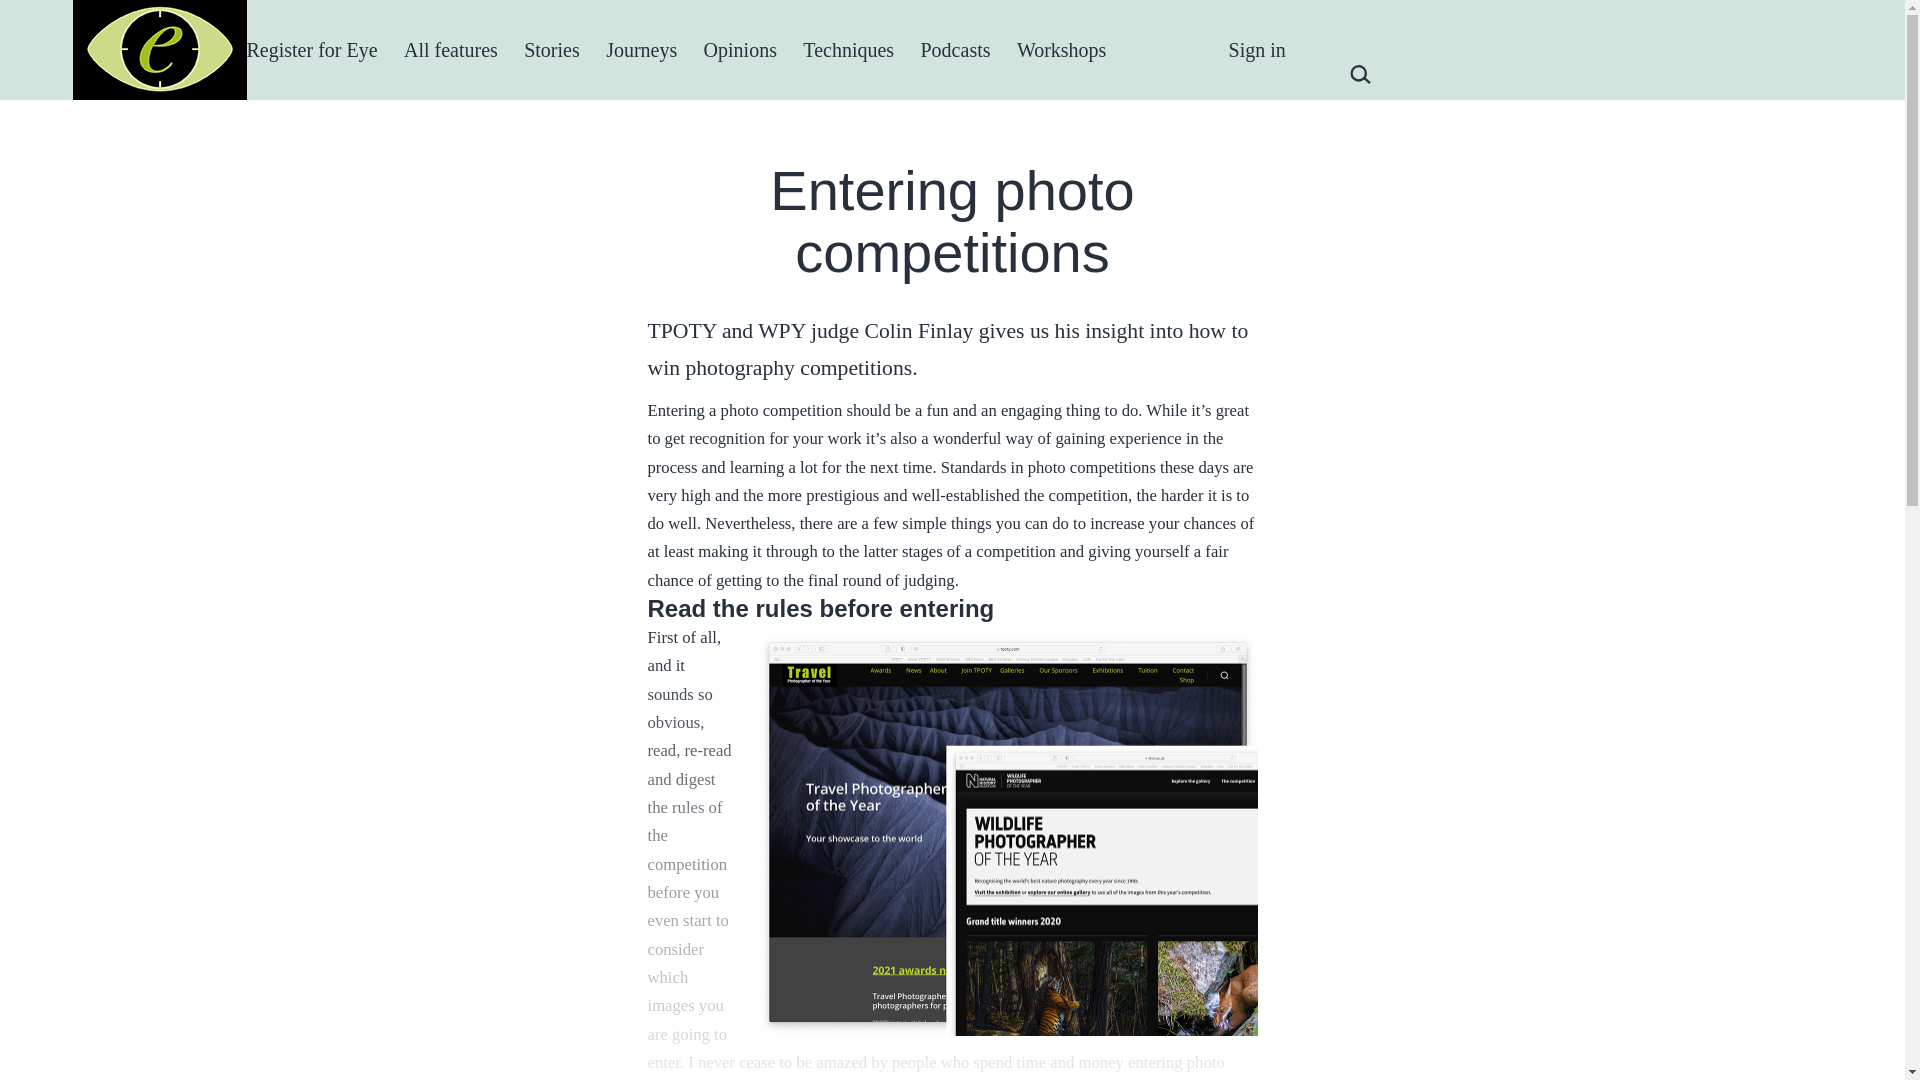  I want to click on Sign in, so click(1257, 49).